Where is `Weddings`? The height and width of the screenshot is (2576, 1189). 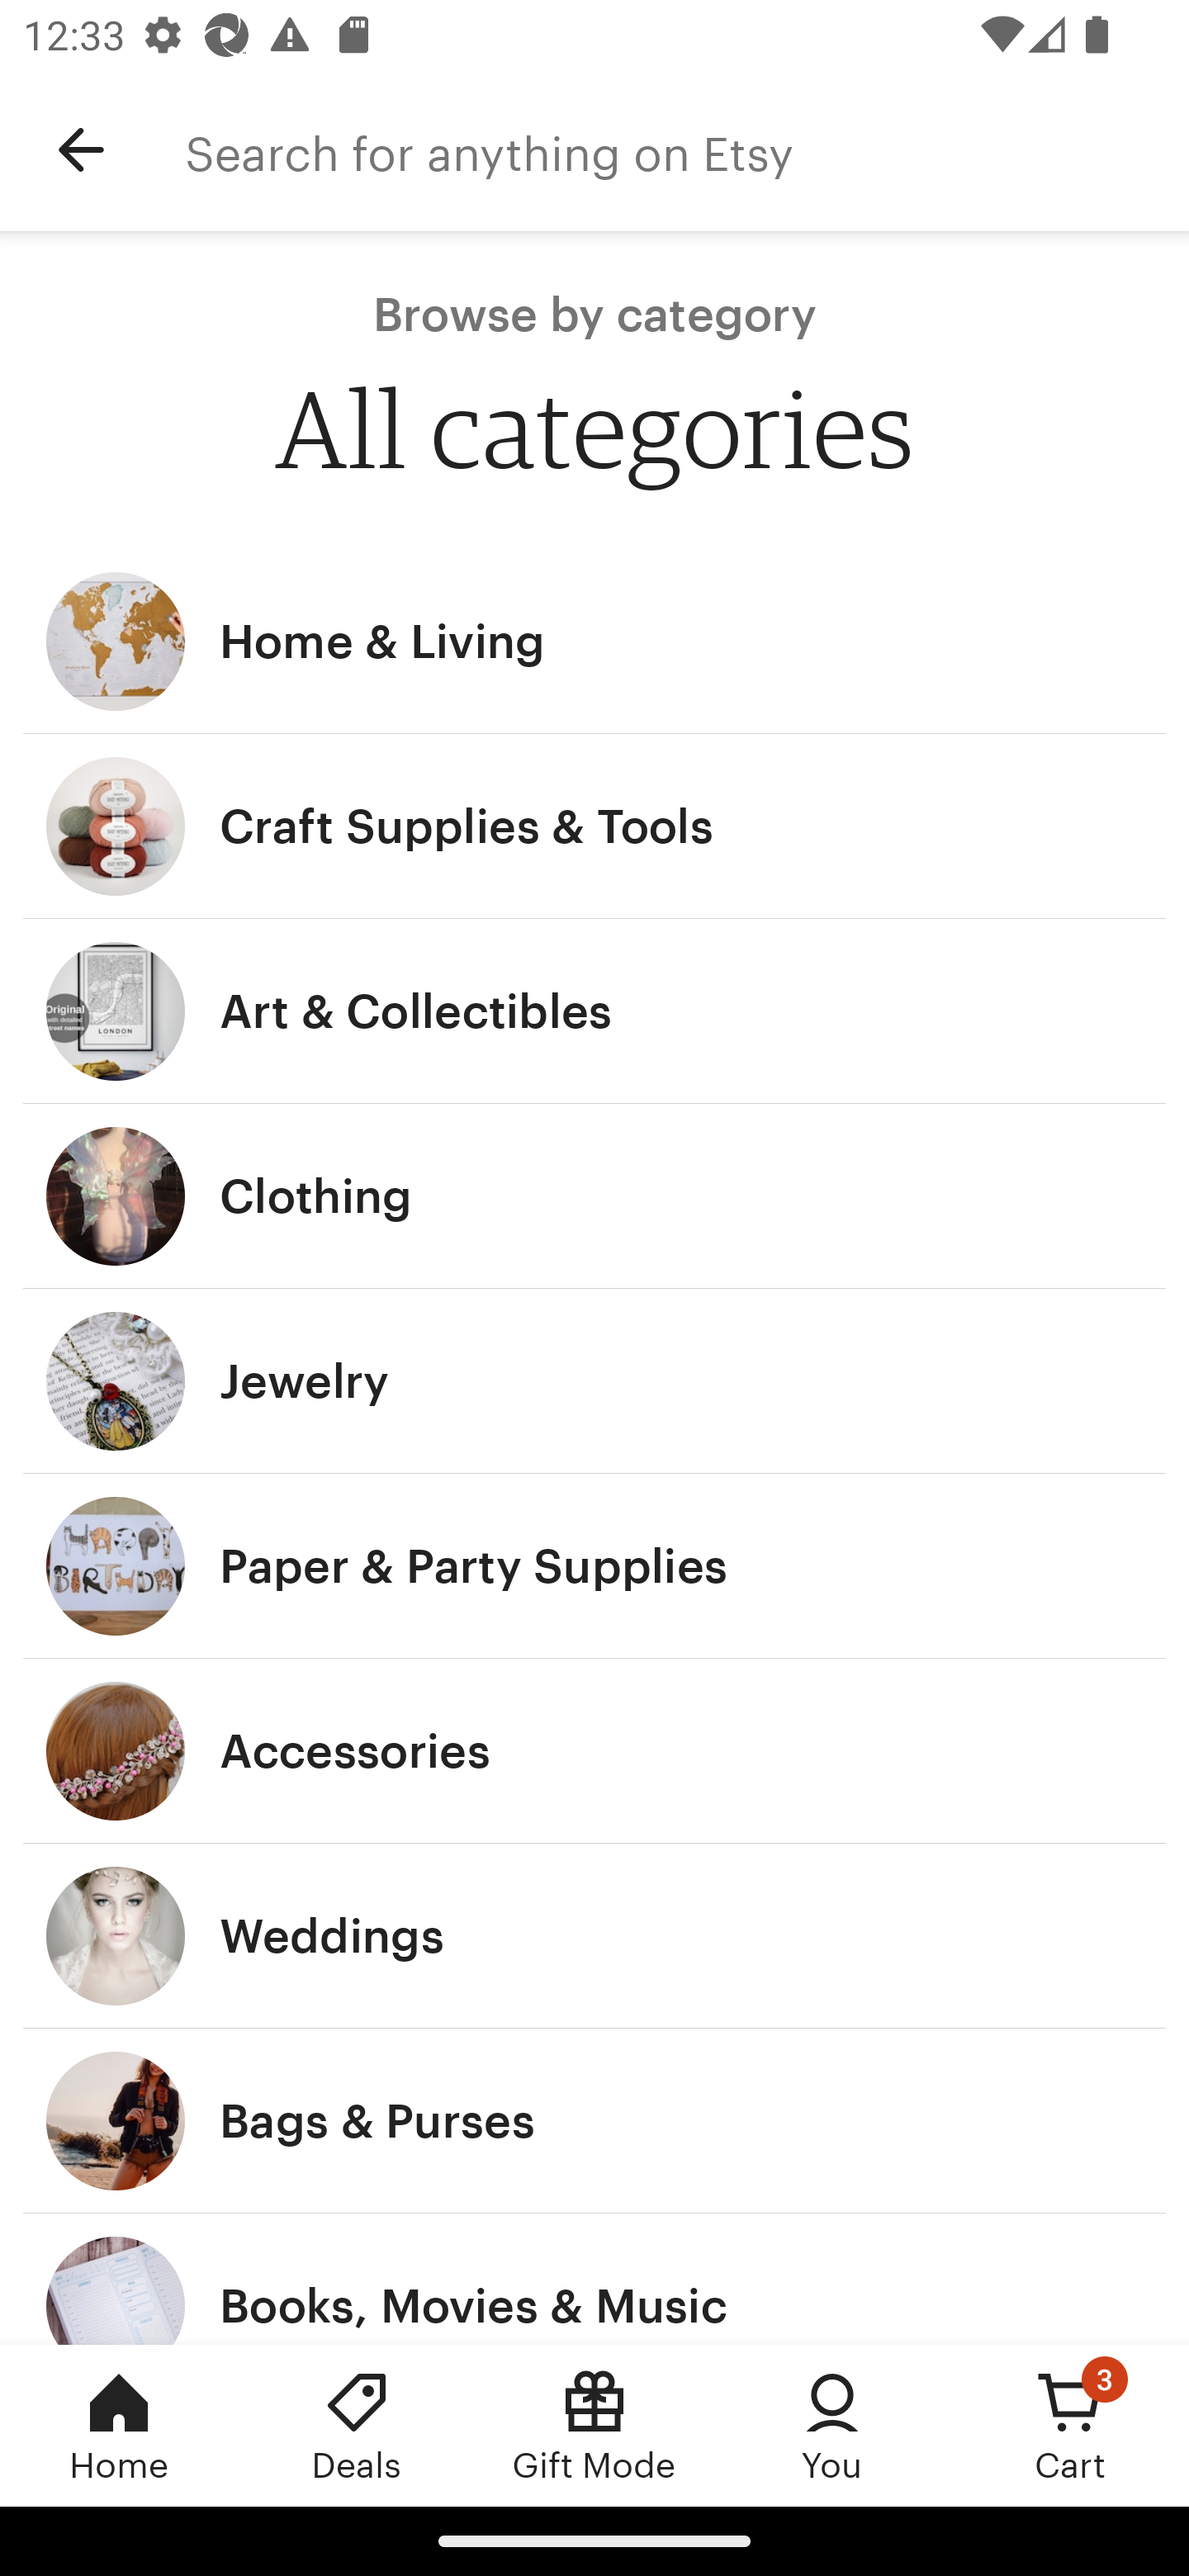
Weddings is located at coordinates (594, 1937).